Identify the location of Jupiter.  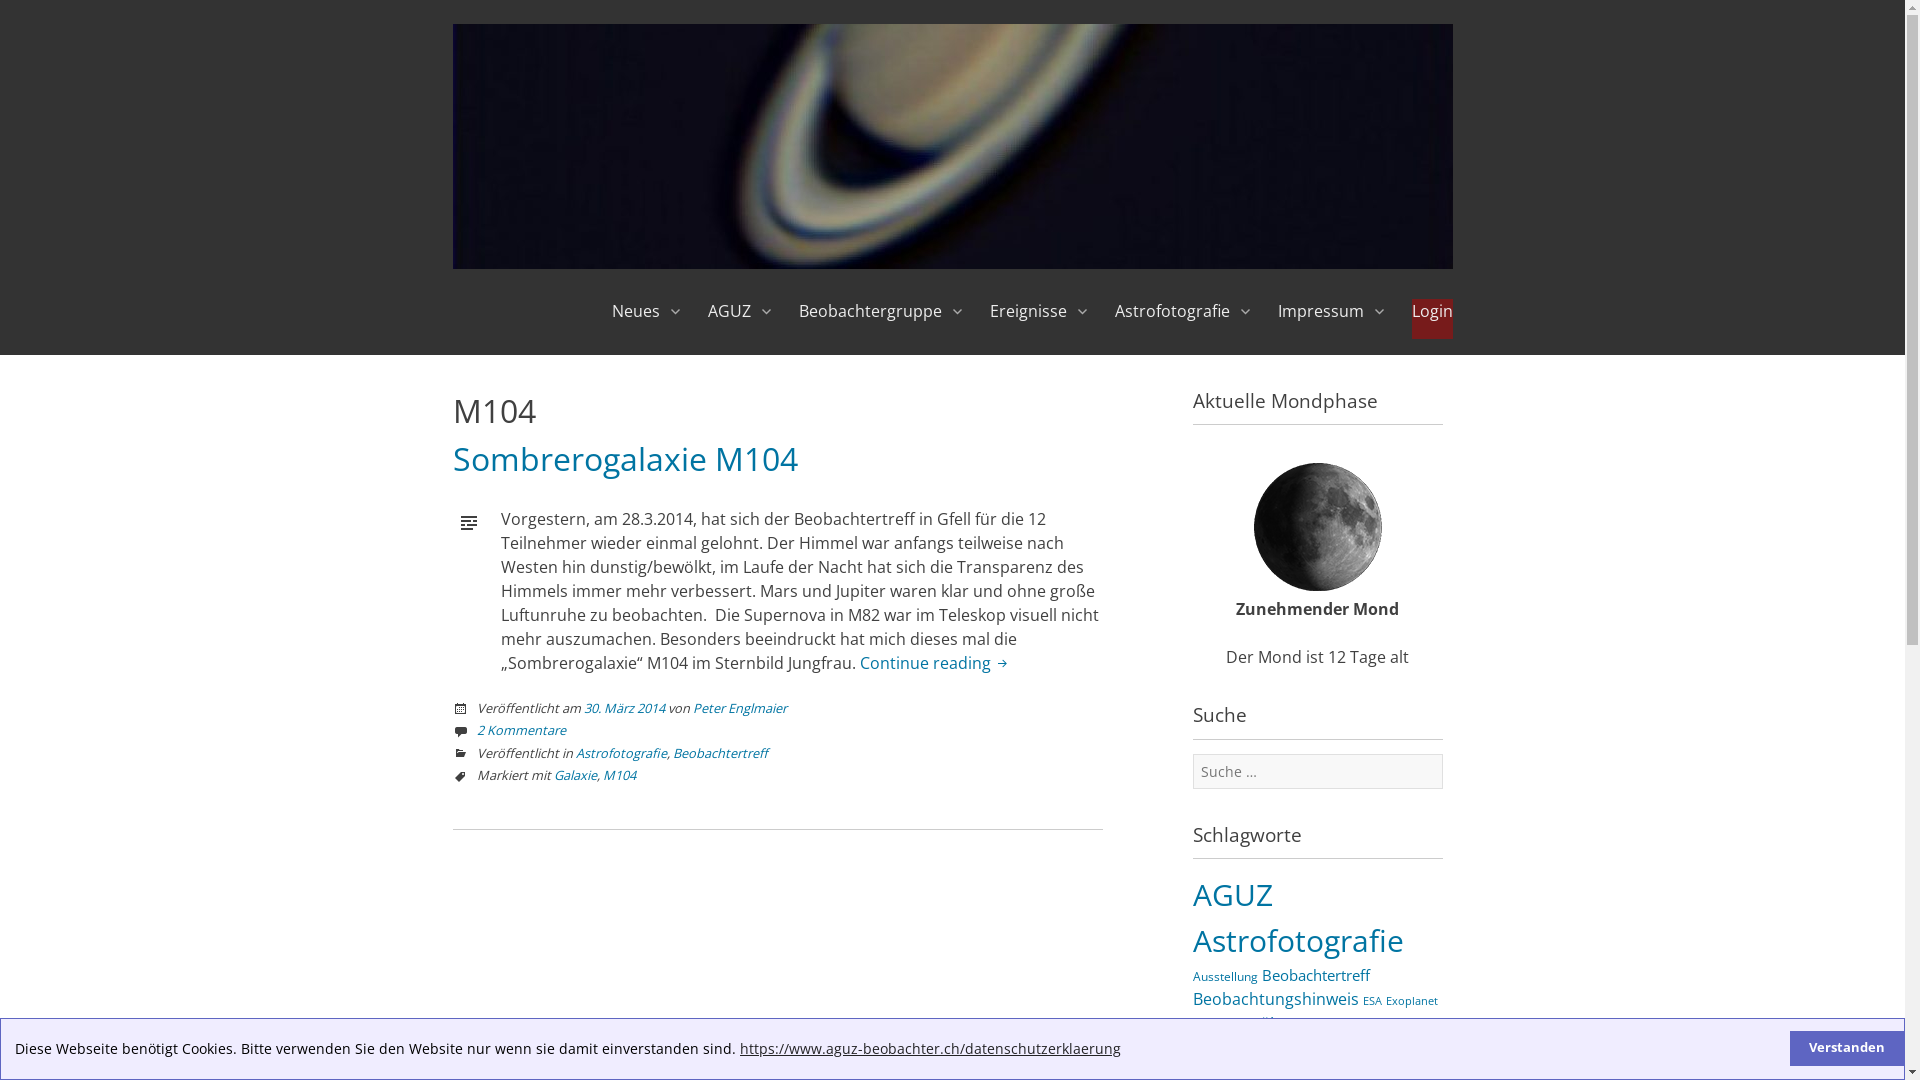
(1384, 1025).